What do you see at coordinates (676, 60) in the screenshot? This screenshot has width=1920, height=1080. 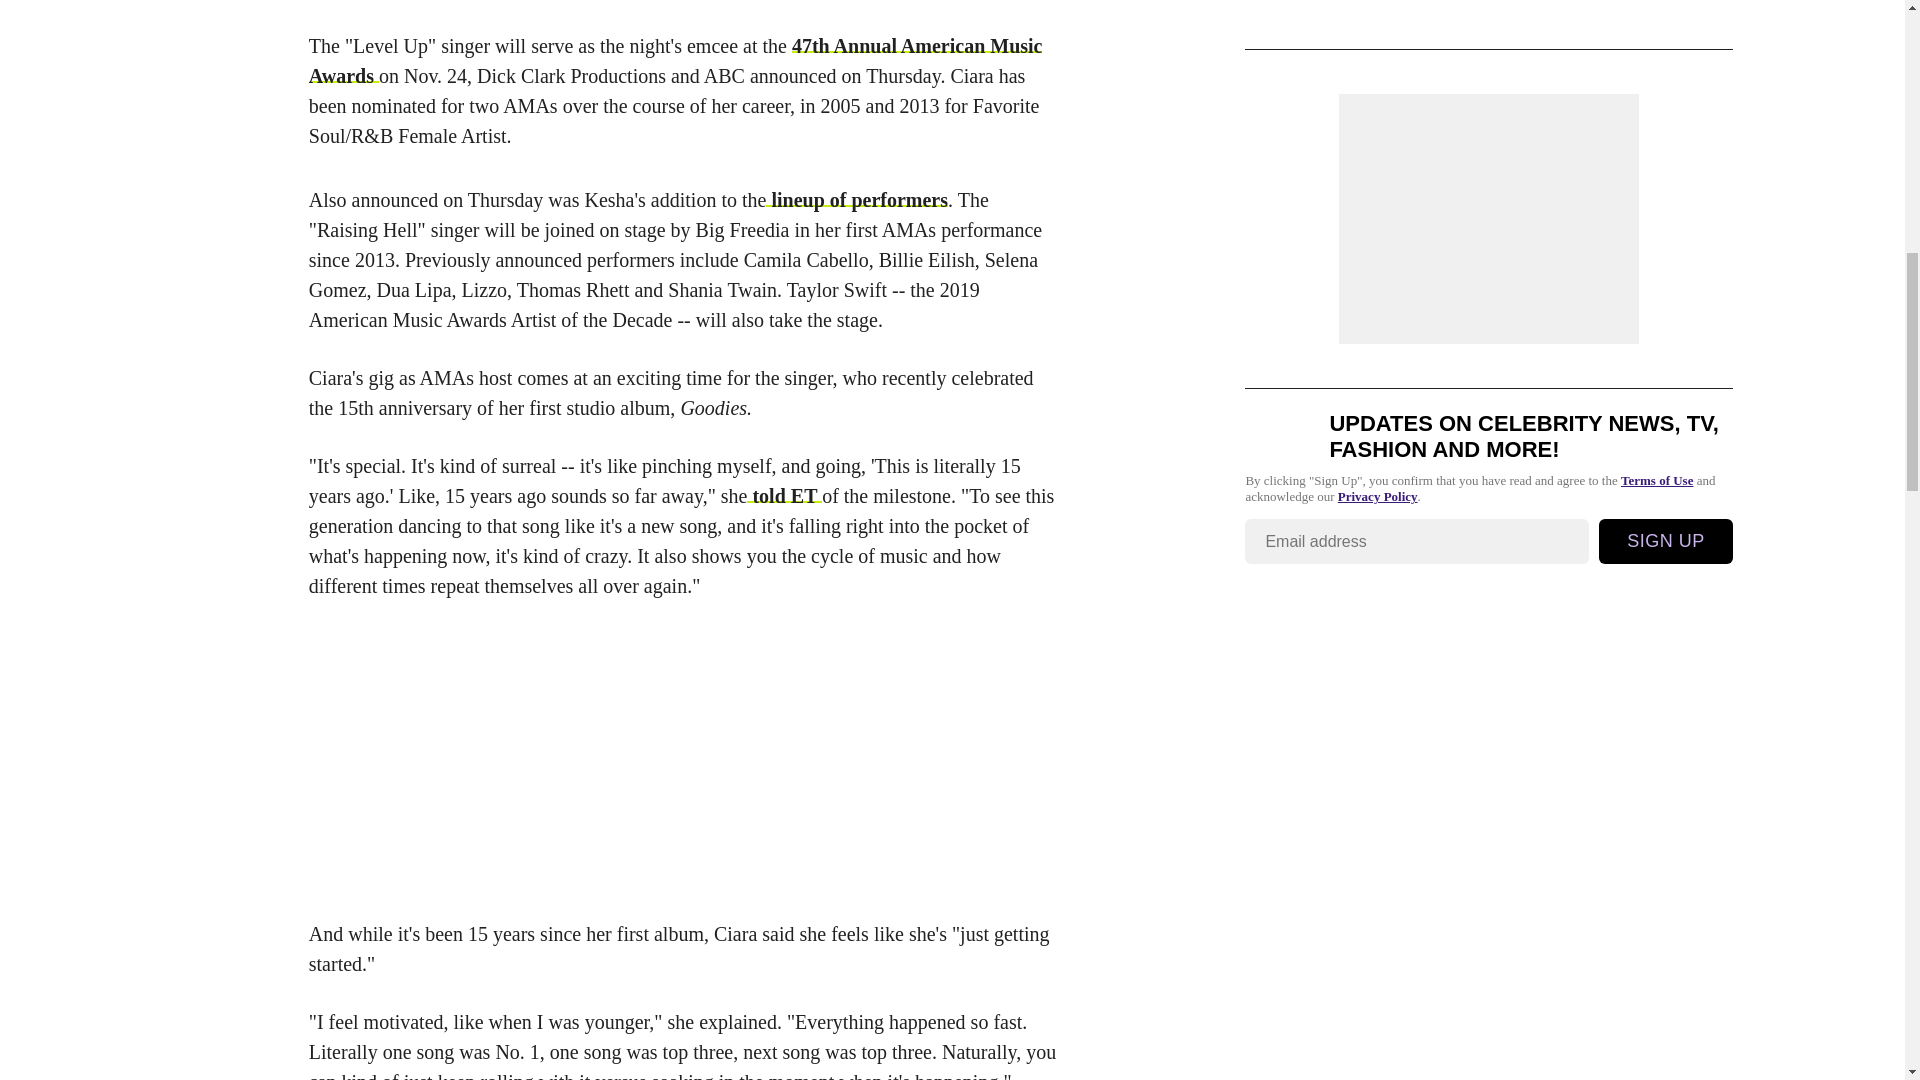 I see `47th Annual American Music Awards` at bounding box center [676, 60].